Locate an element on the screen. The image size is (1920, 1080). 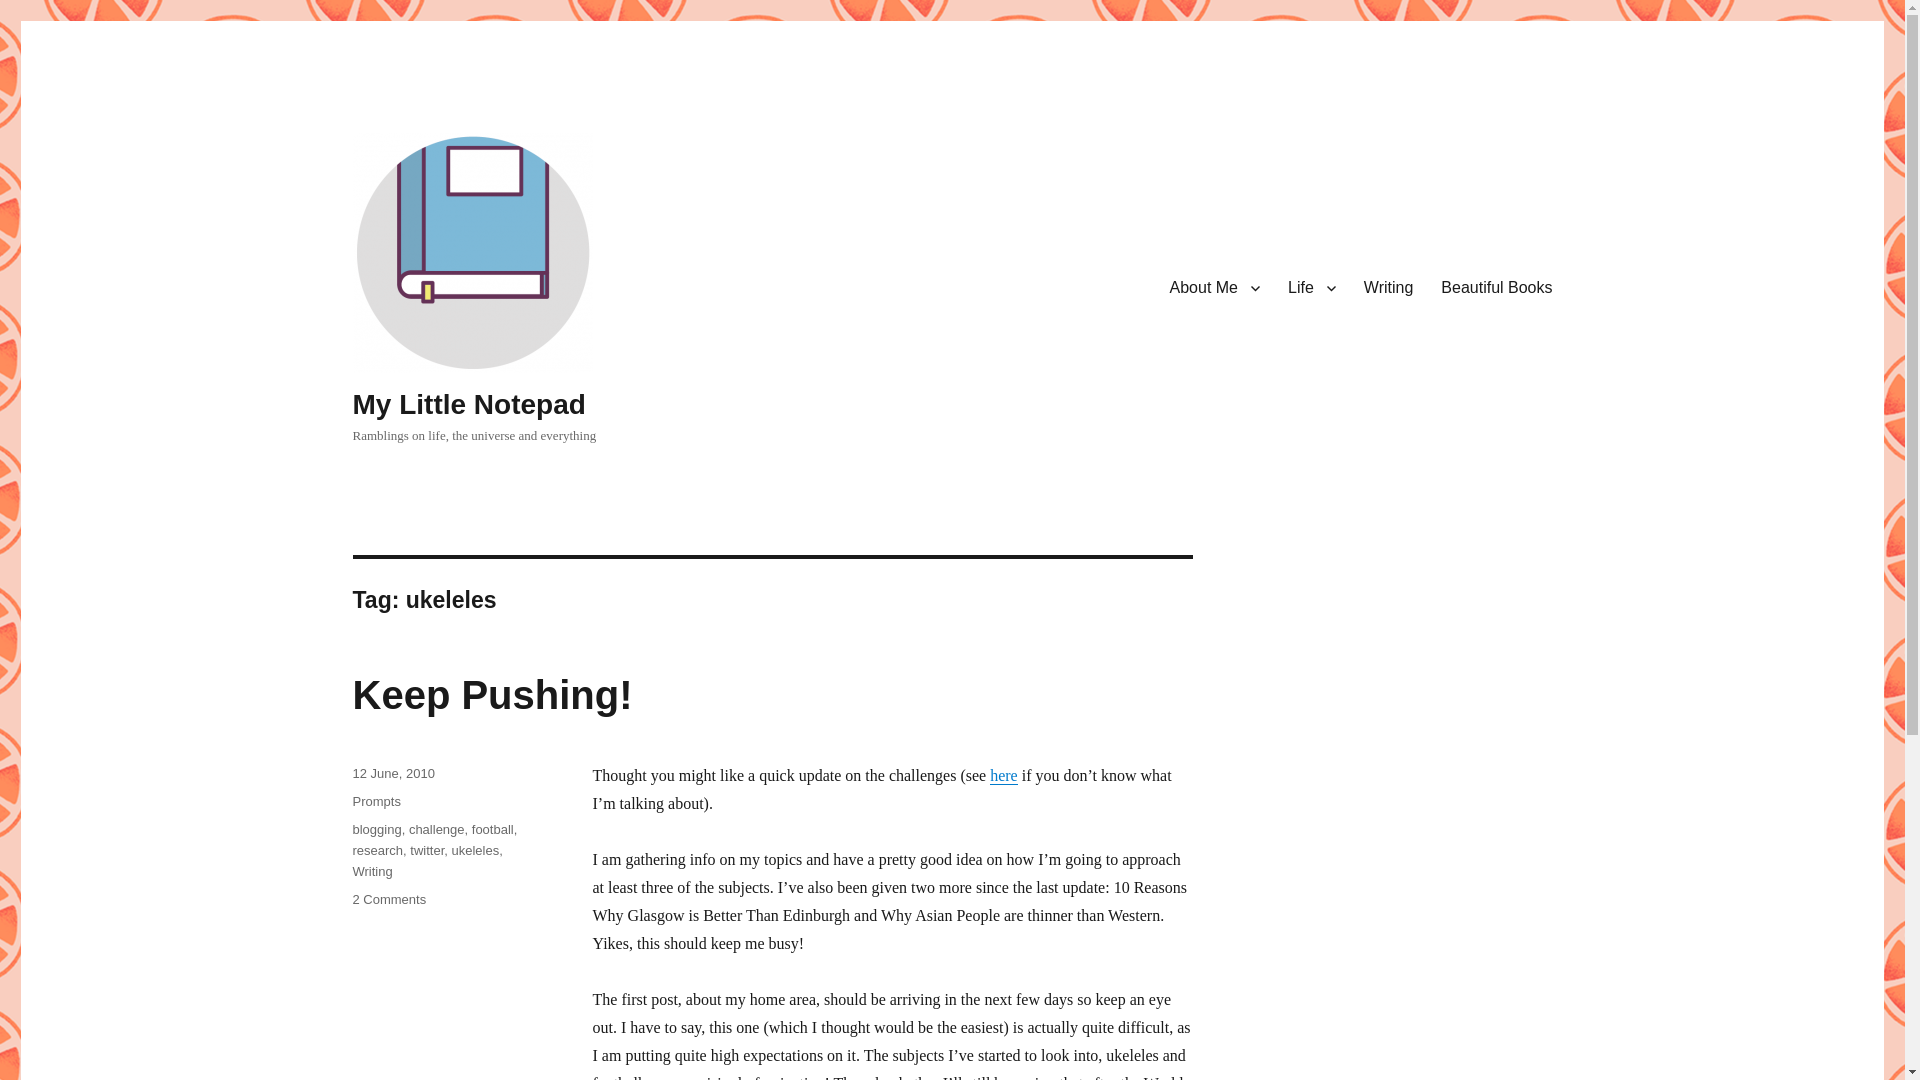
About Me is located at coordinates (491, 694).